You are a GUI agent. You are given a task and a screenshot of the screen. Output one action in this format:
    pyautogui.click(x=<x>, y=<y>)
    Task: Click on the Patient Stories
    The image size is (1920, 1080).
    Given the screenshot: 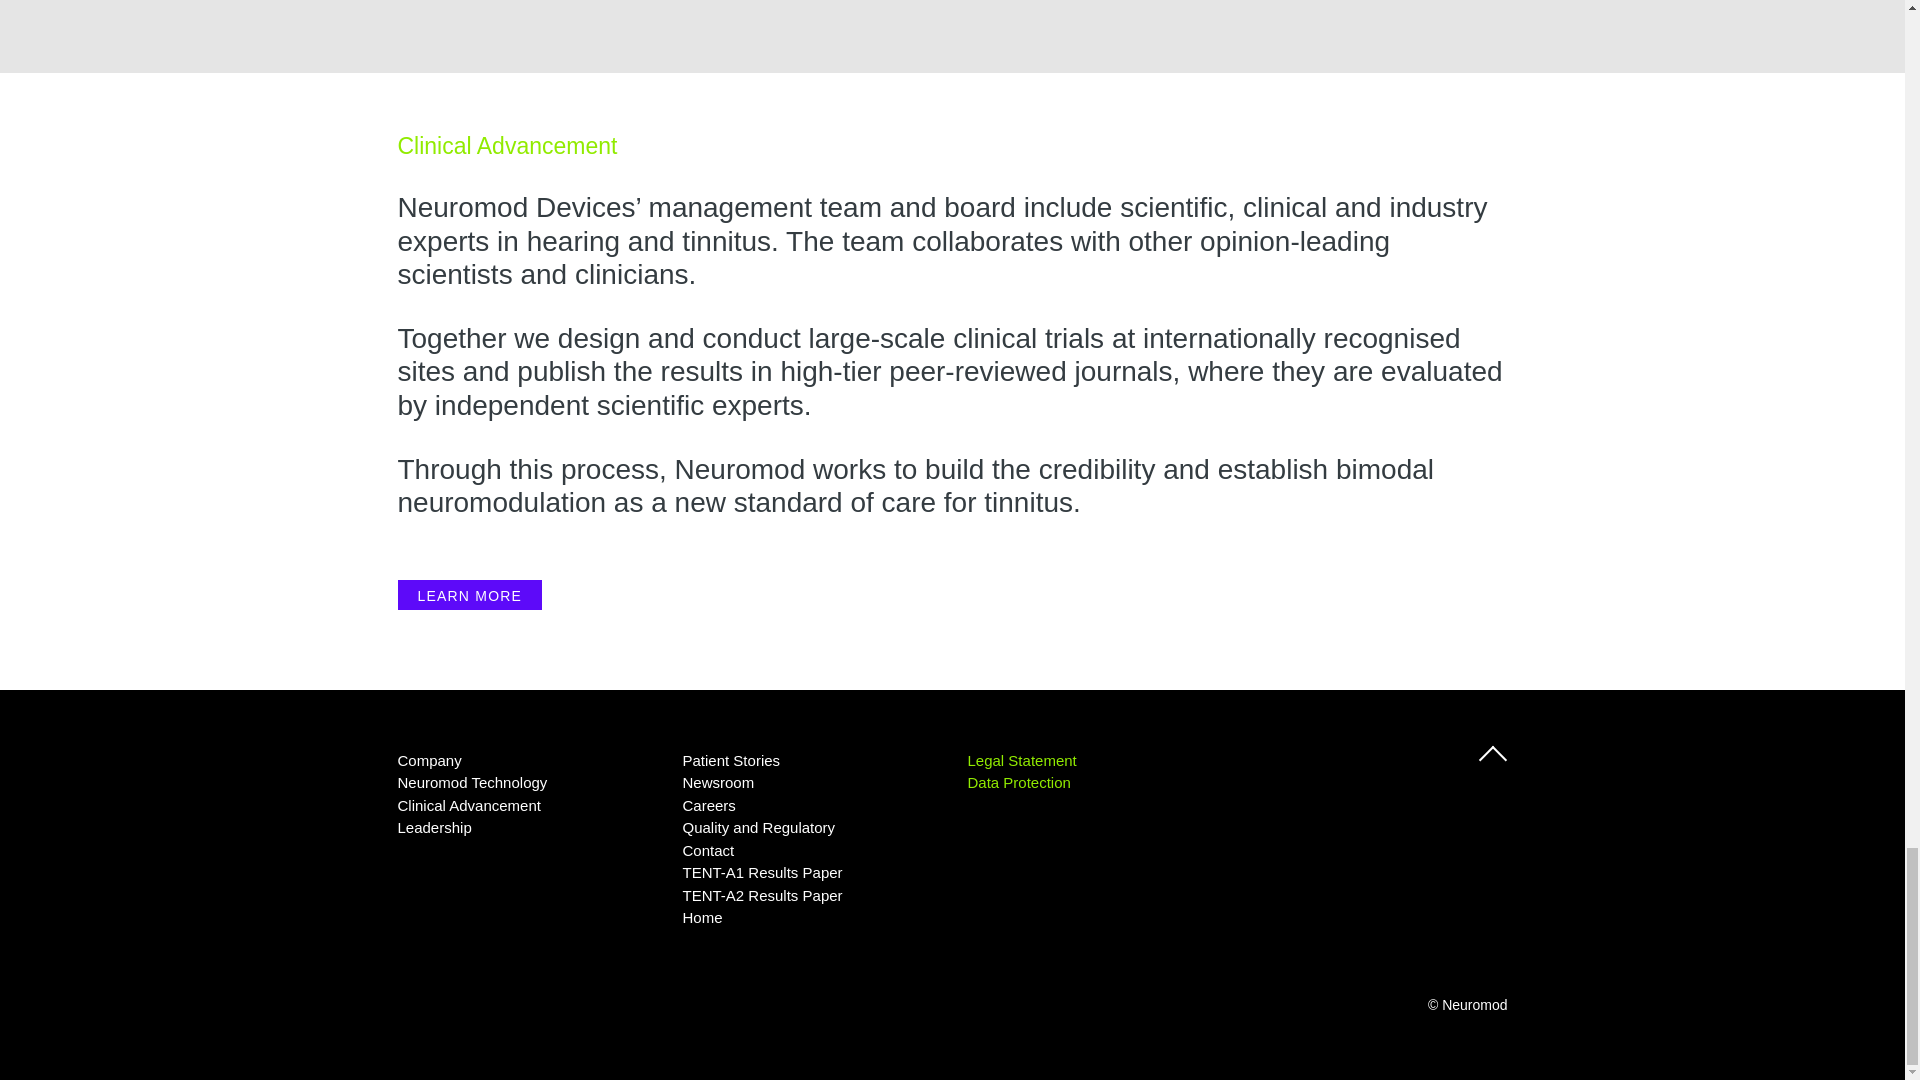 What is the action you would take?
    pyautogui.click(x=730, y=760)
    